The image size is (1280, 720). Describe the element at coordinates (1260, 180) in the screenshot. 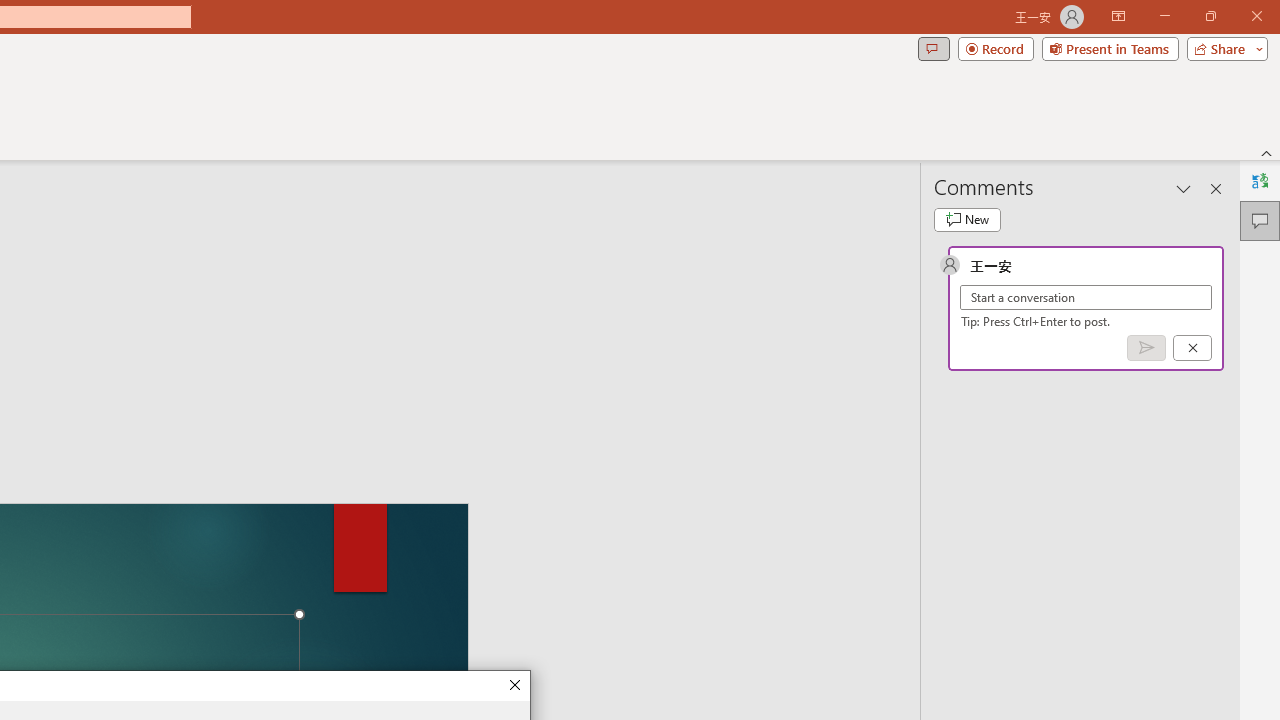

I see `Translator` at that location.